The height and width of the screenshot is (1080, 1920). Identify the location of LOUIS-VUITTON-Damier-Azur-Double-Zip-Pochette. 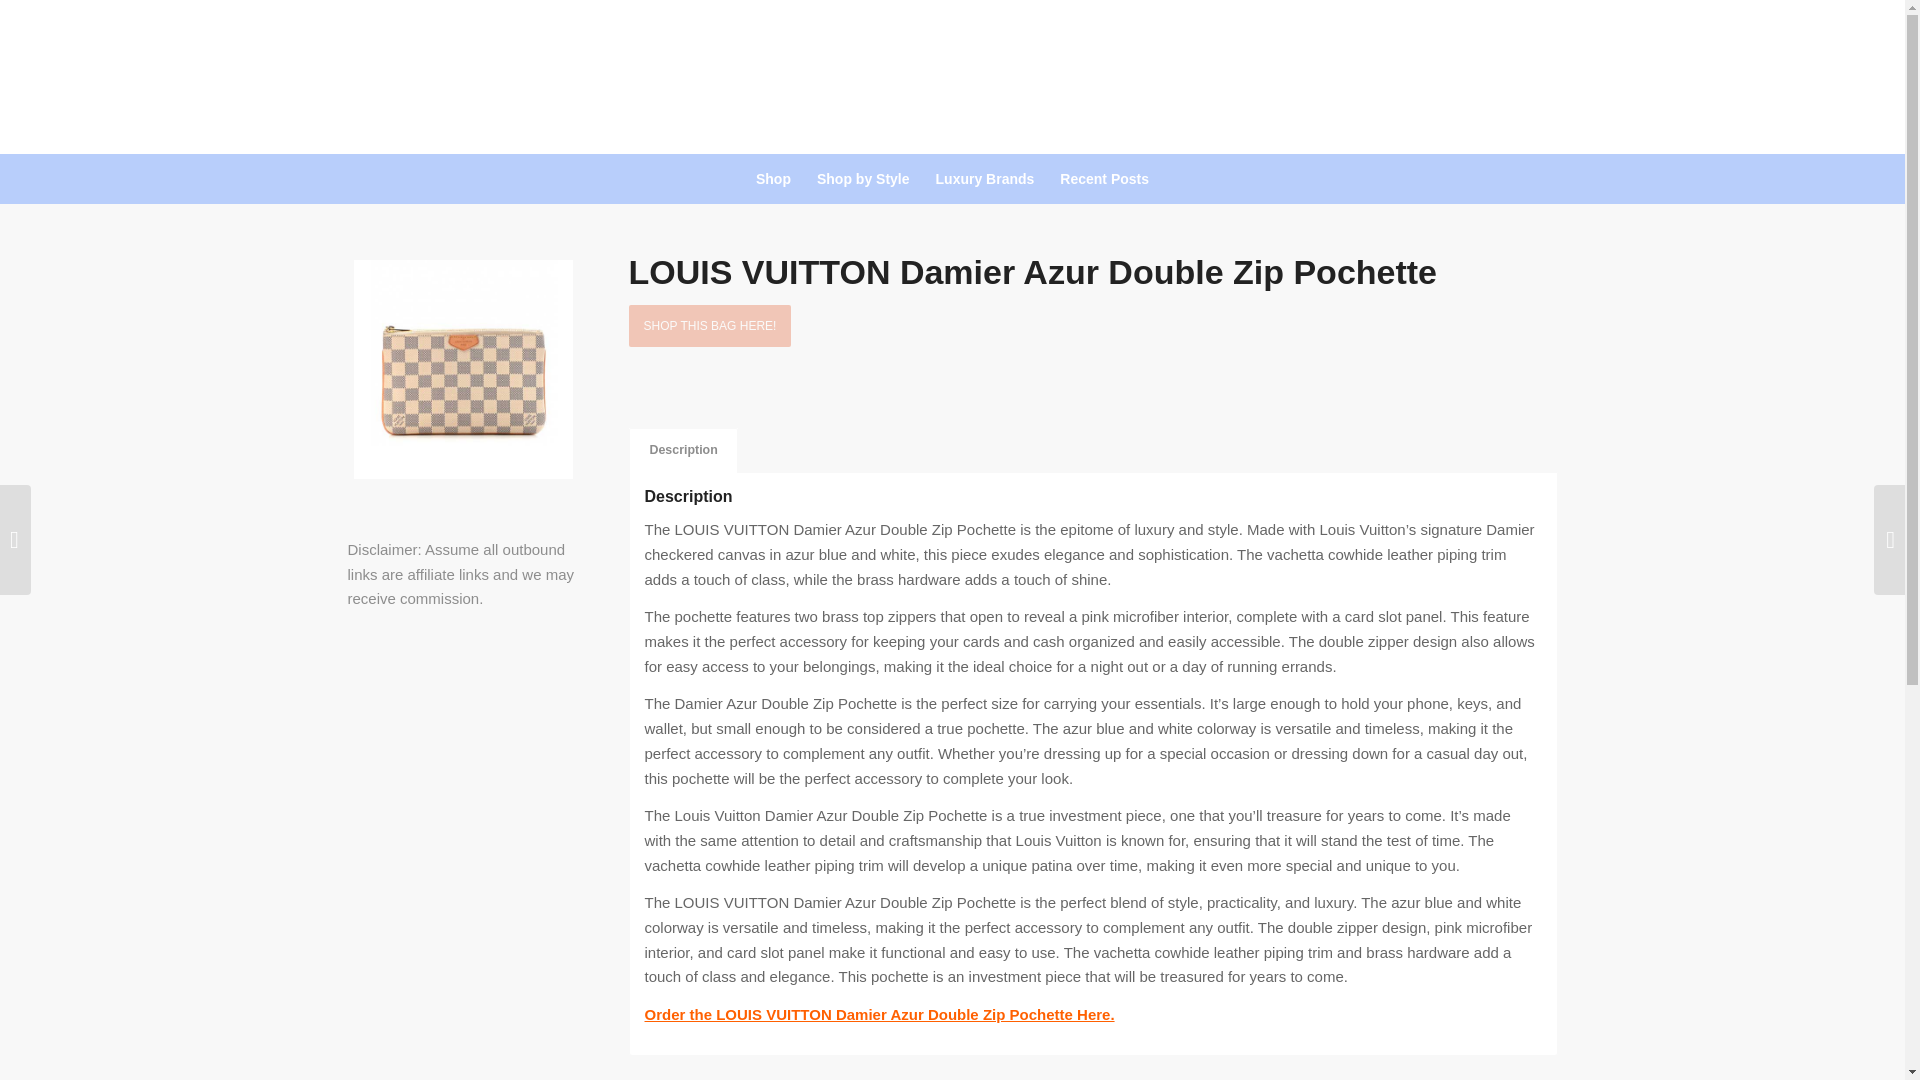
(462, 370).